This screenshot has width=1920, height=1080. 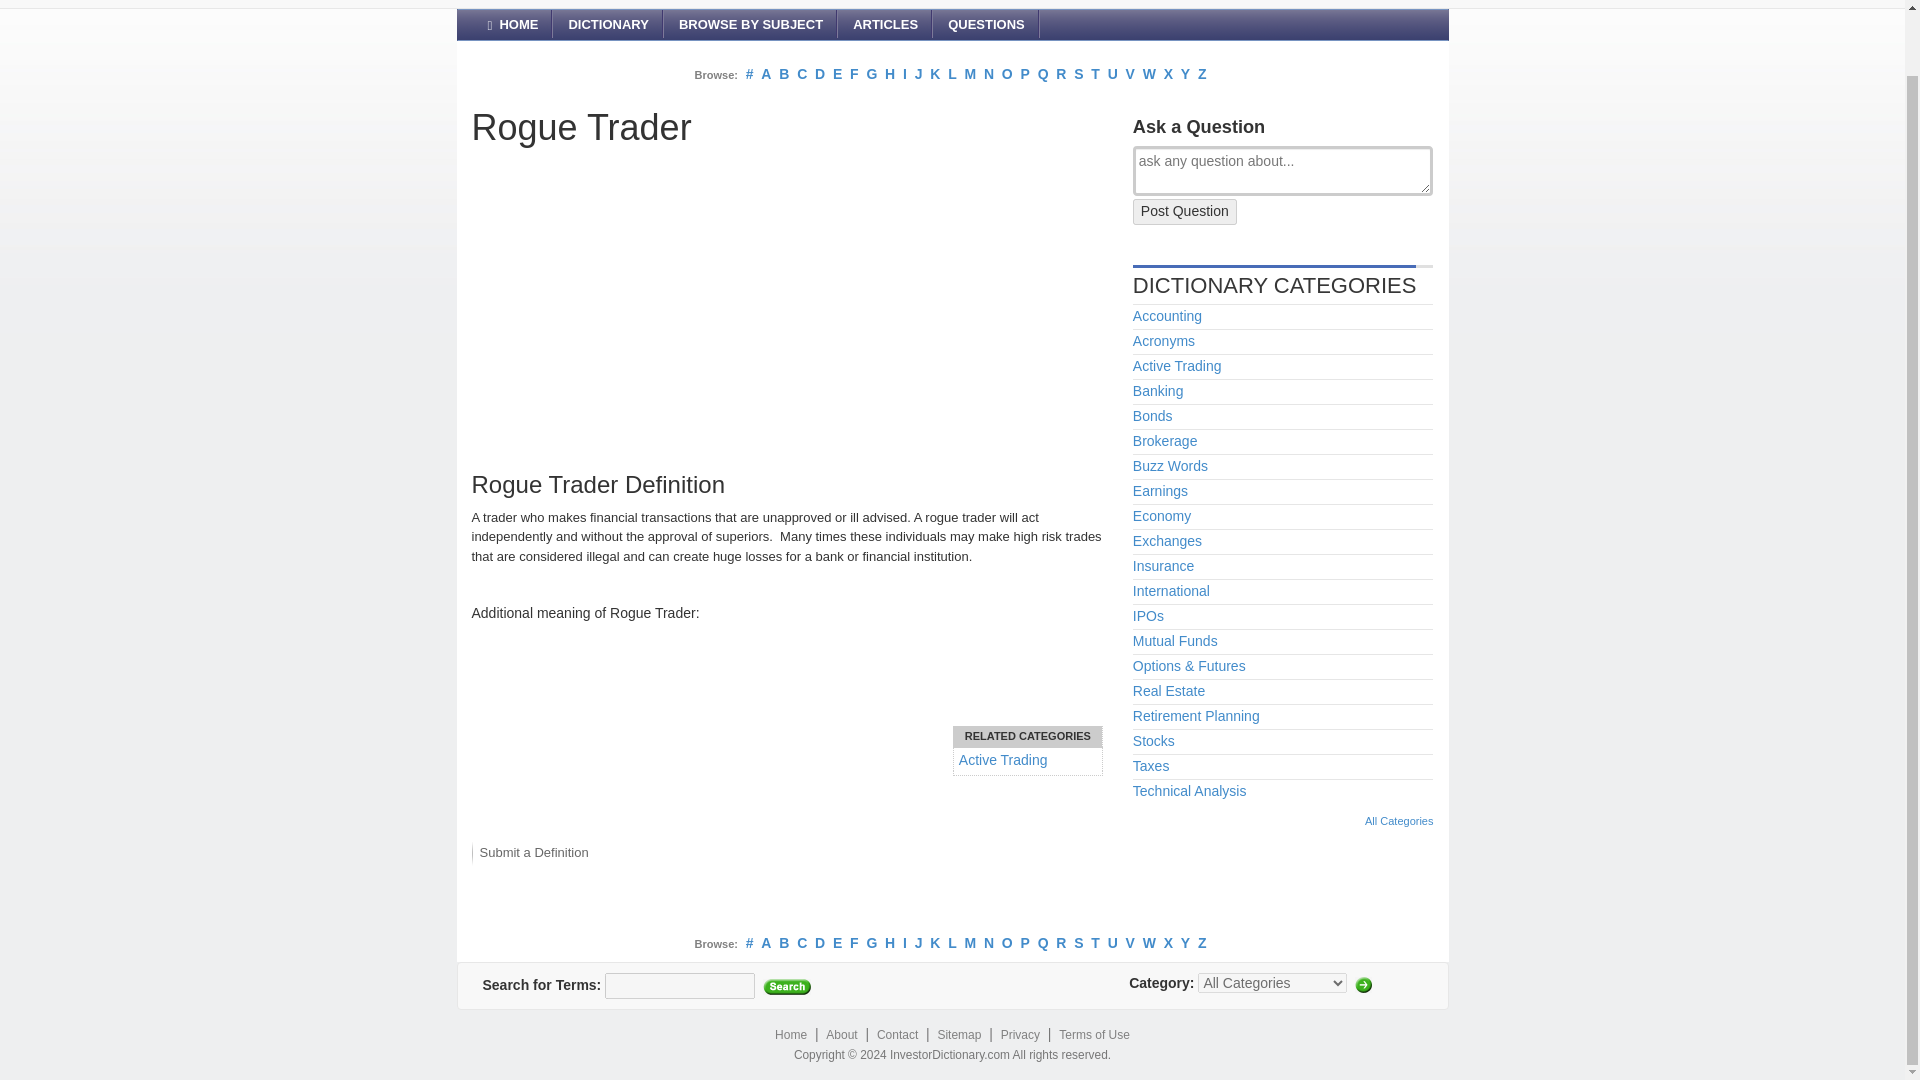 I want to click on D, so click(x=820, y=74).